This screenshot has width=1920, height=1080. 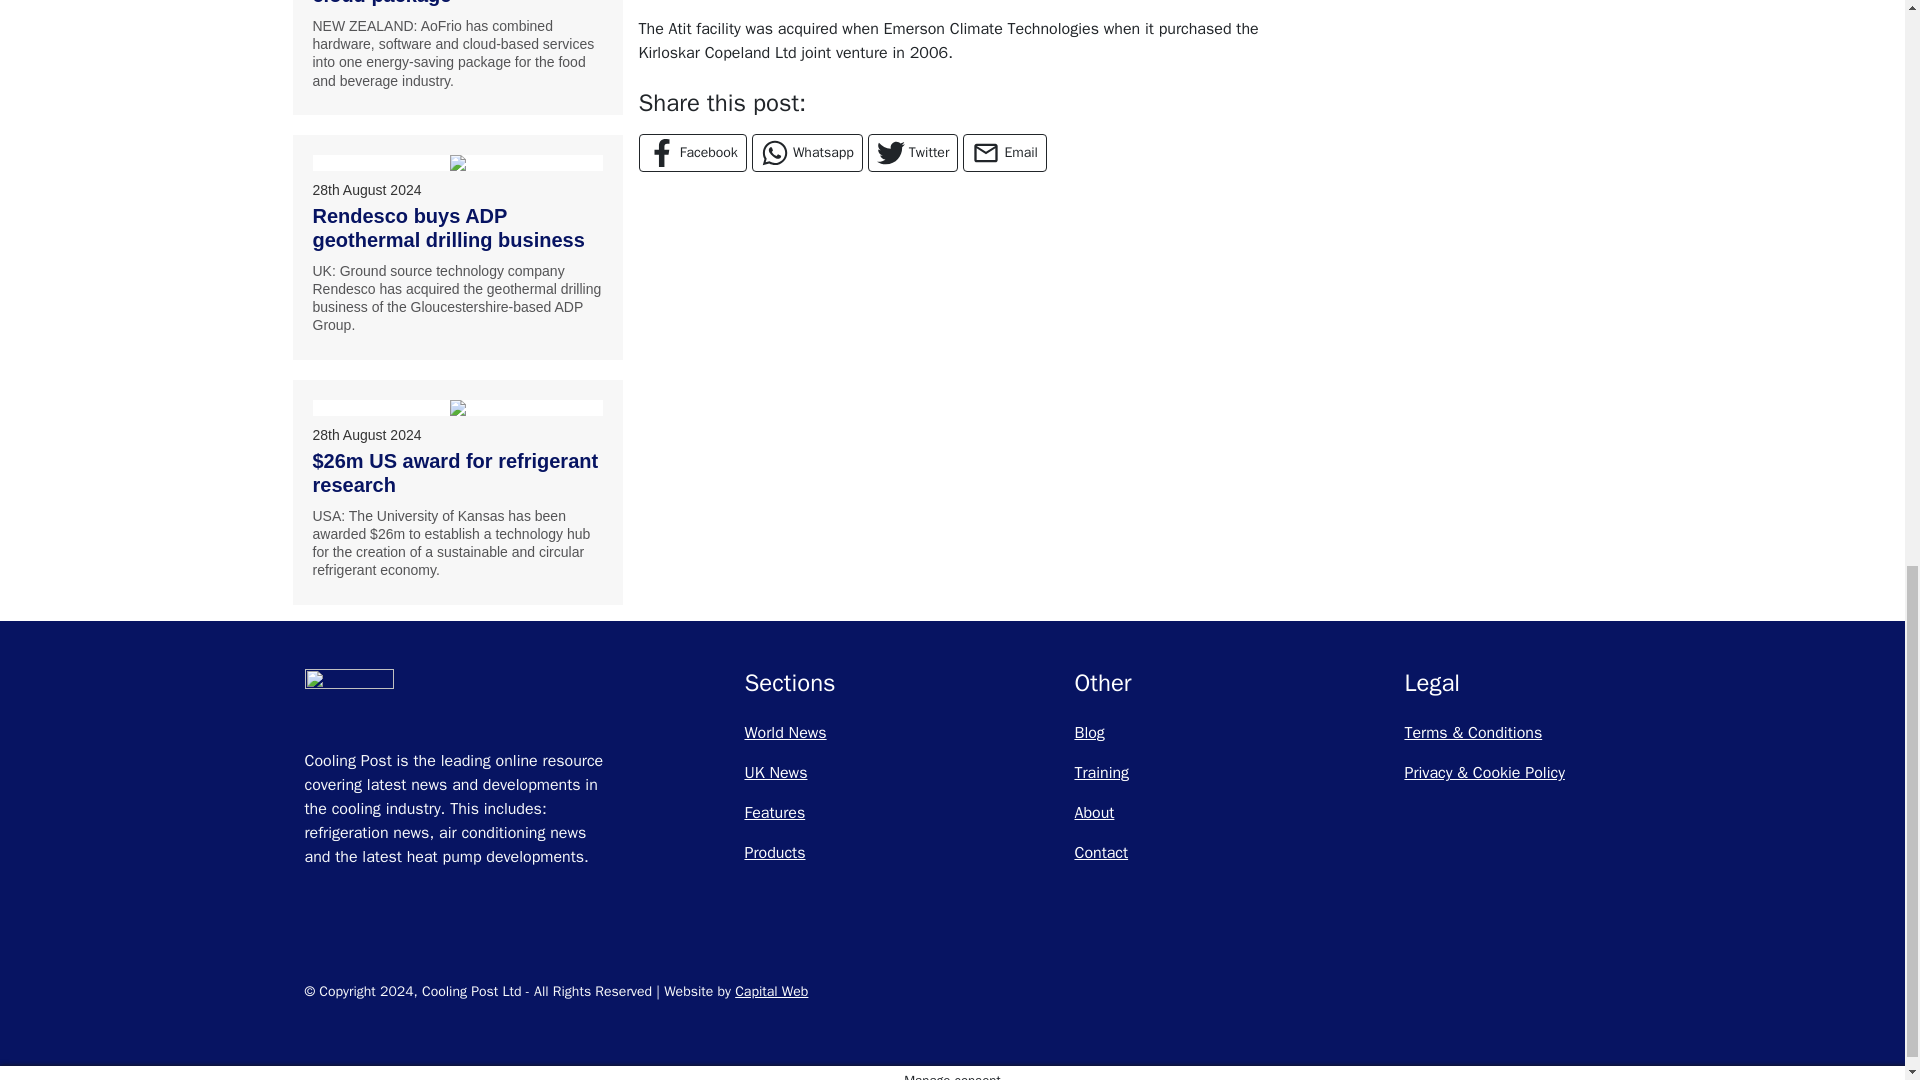 I want to click on Share on Twitter, so click(x=912, y=152).